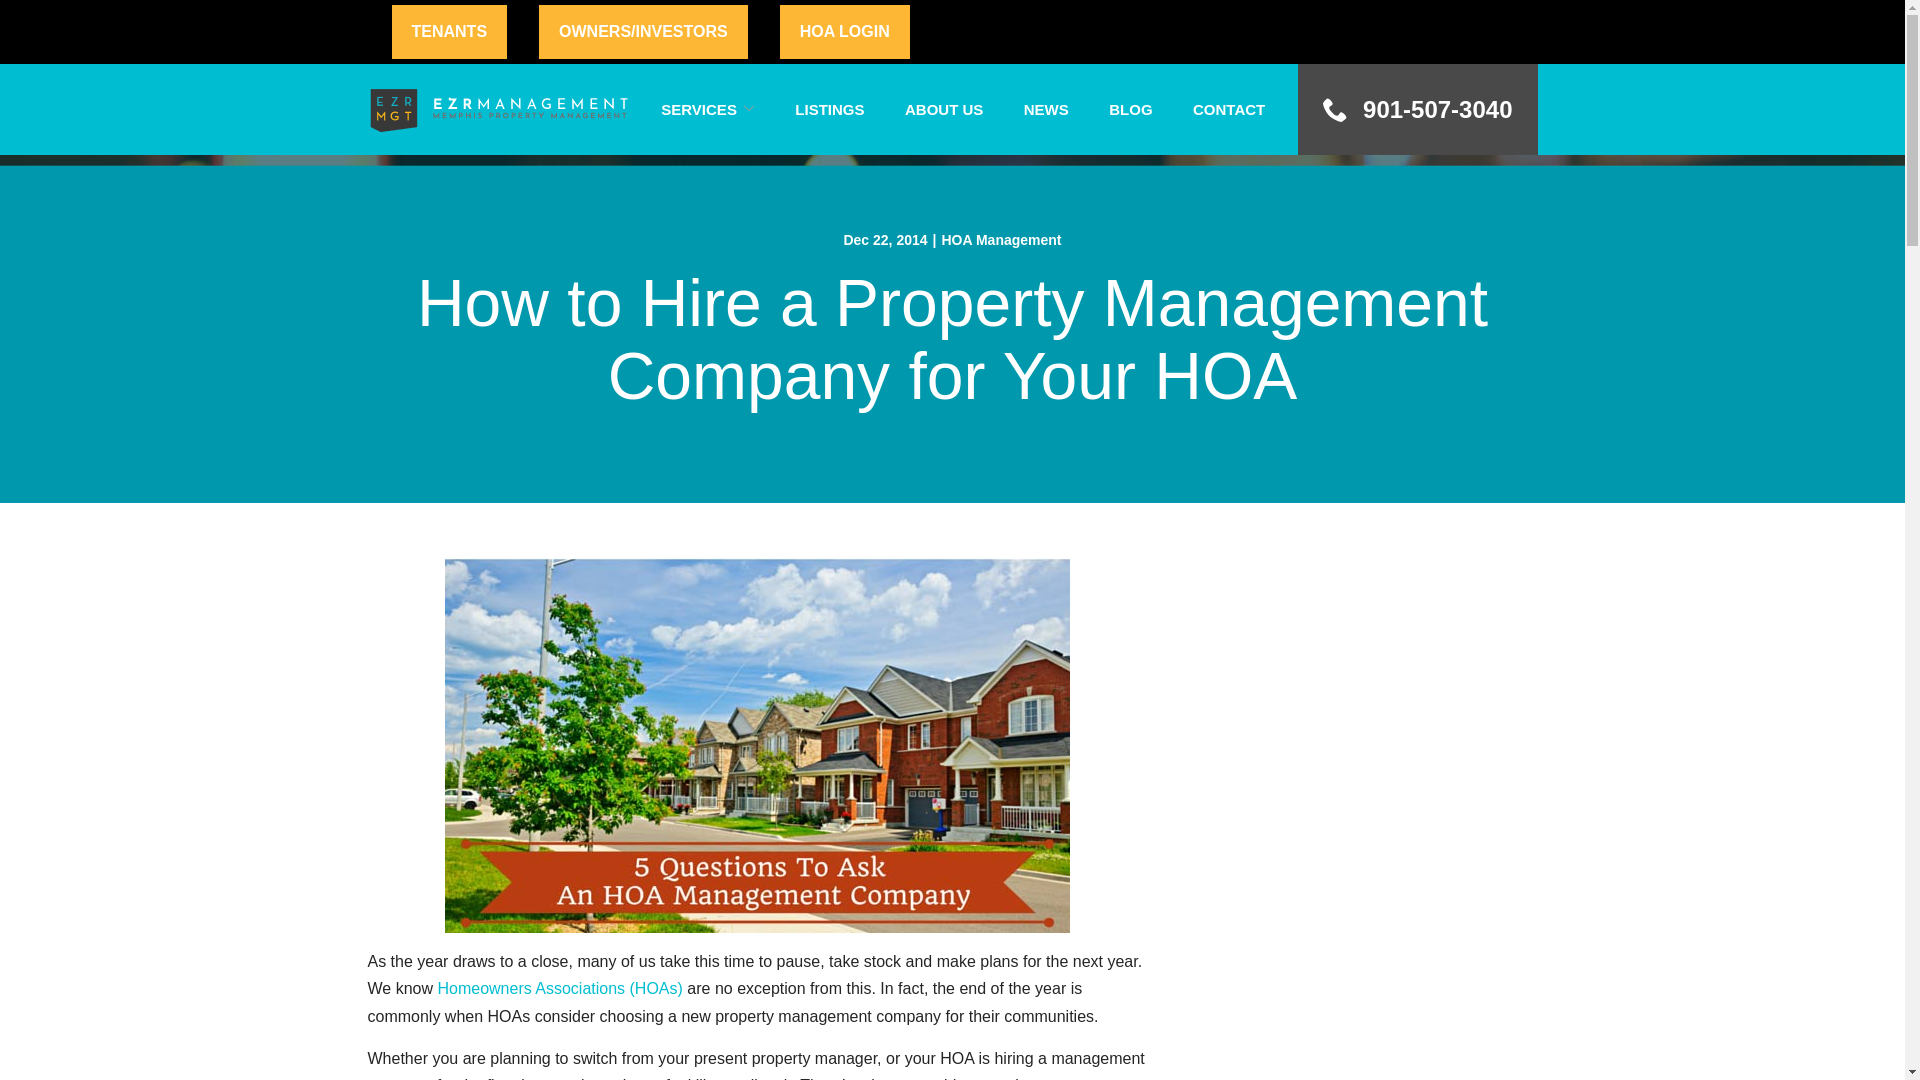 Image resolution: width=1920 pixels, height=1080 pixels. Describe the element at coordinates (944, 108) in the screenshot. I see `ABOUT US` at that location.